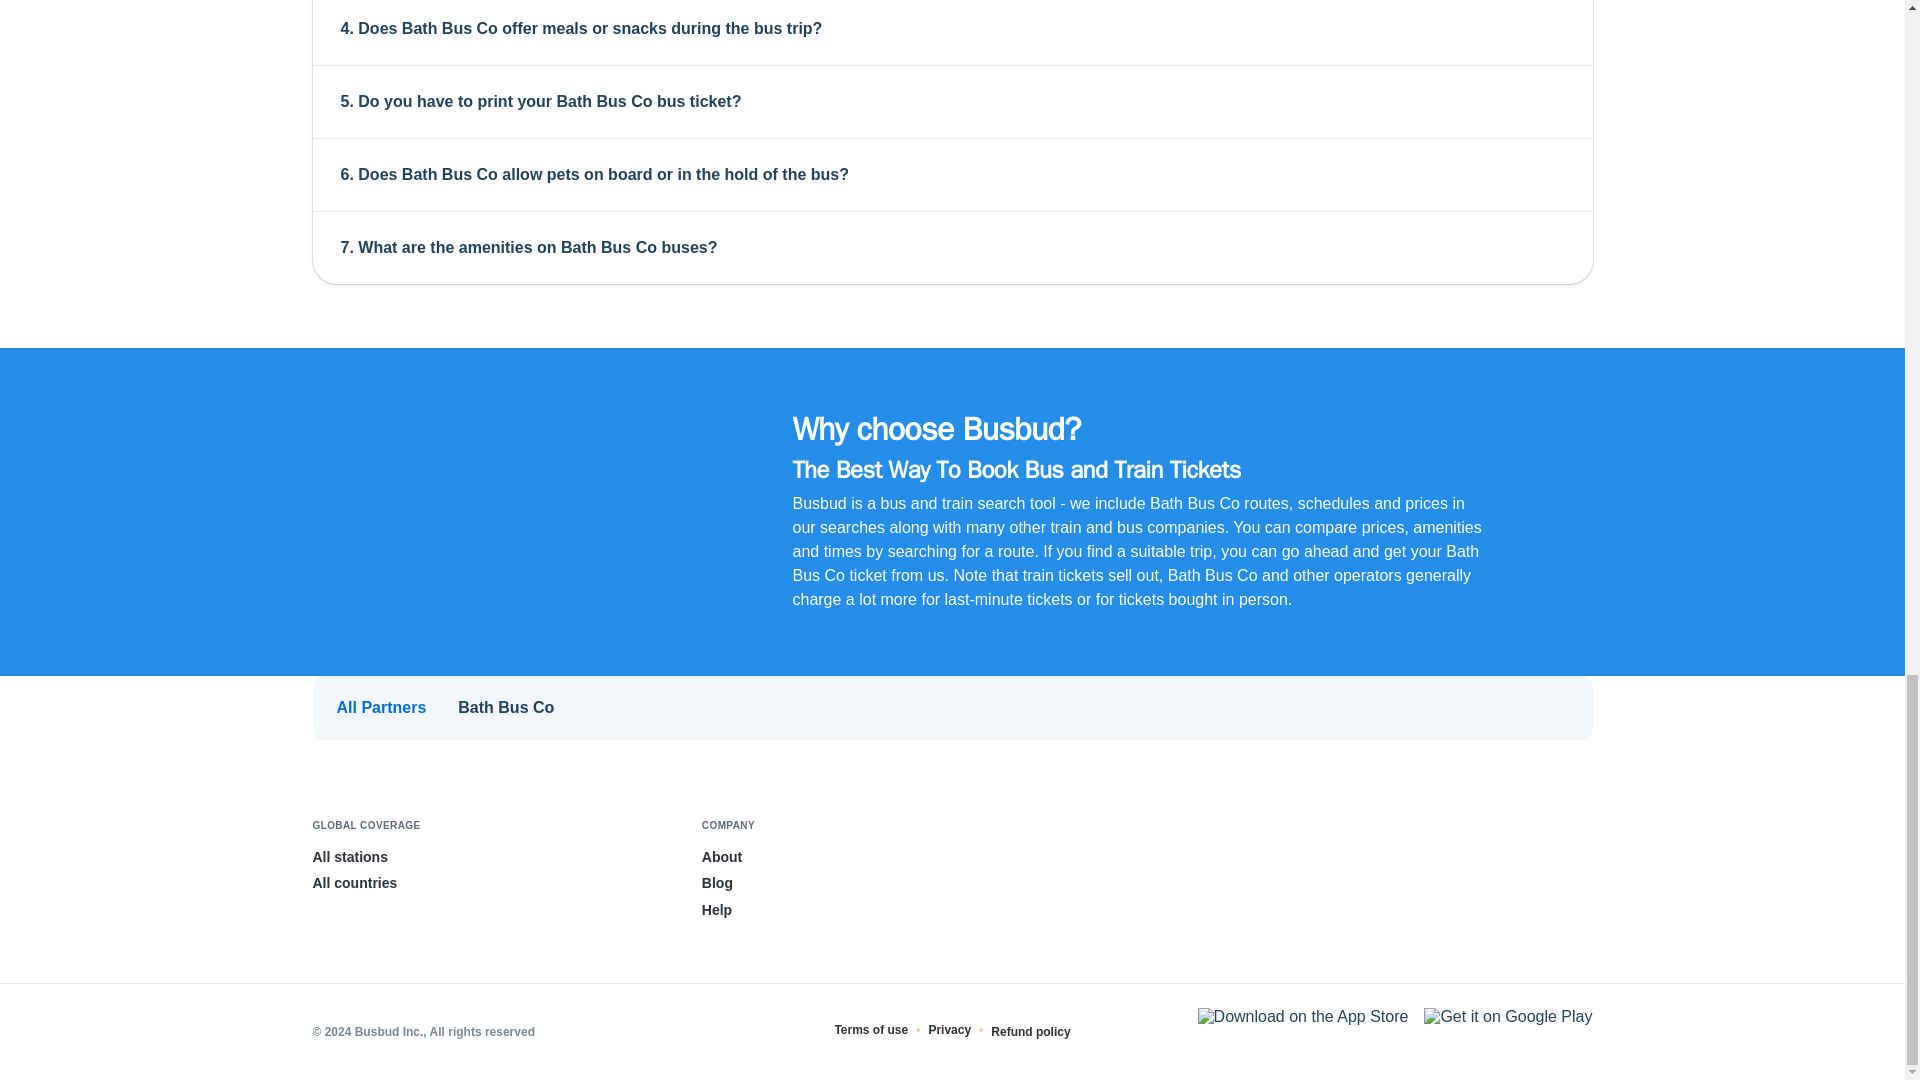  I want to click on All stations, so click(349, 856).